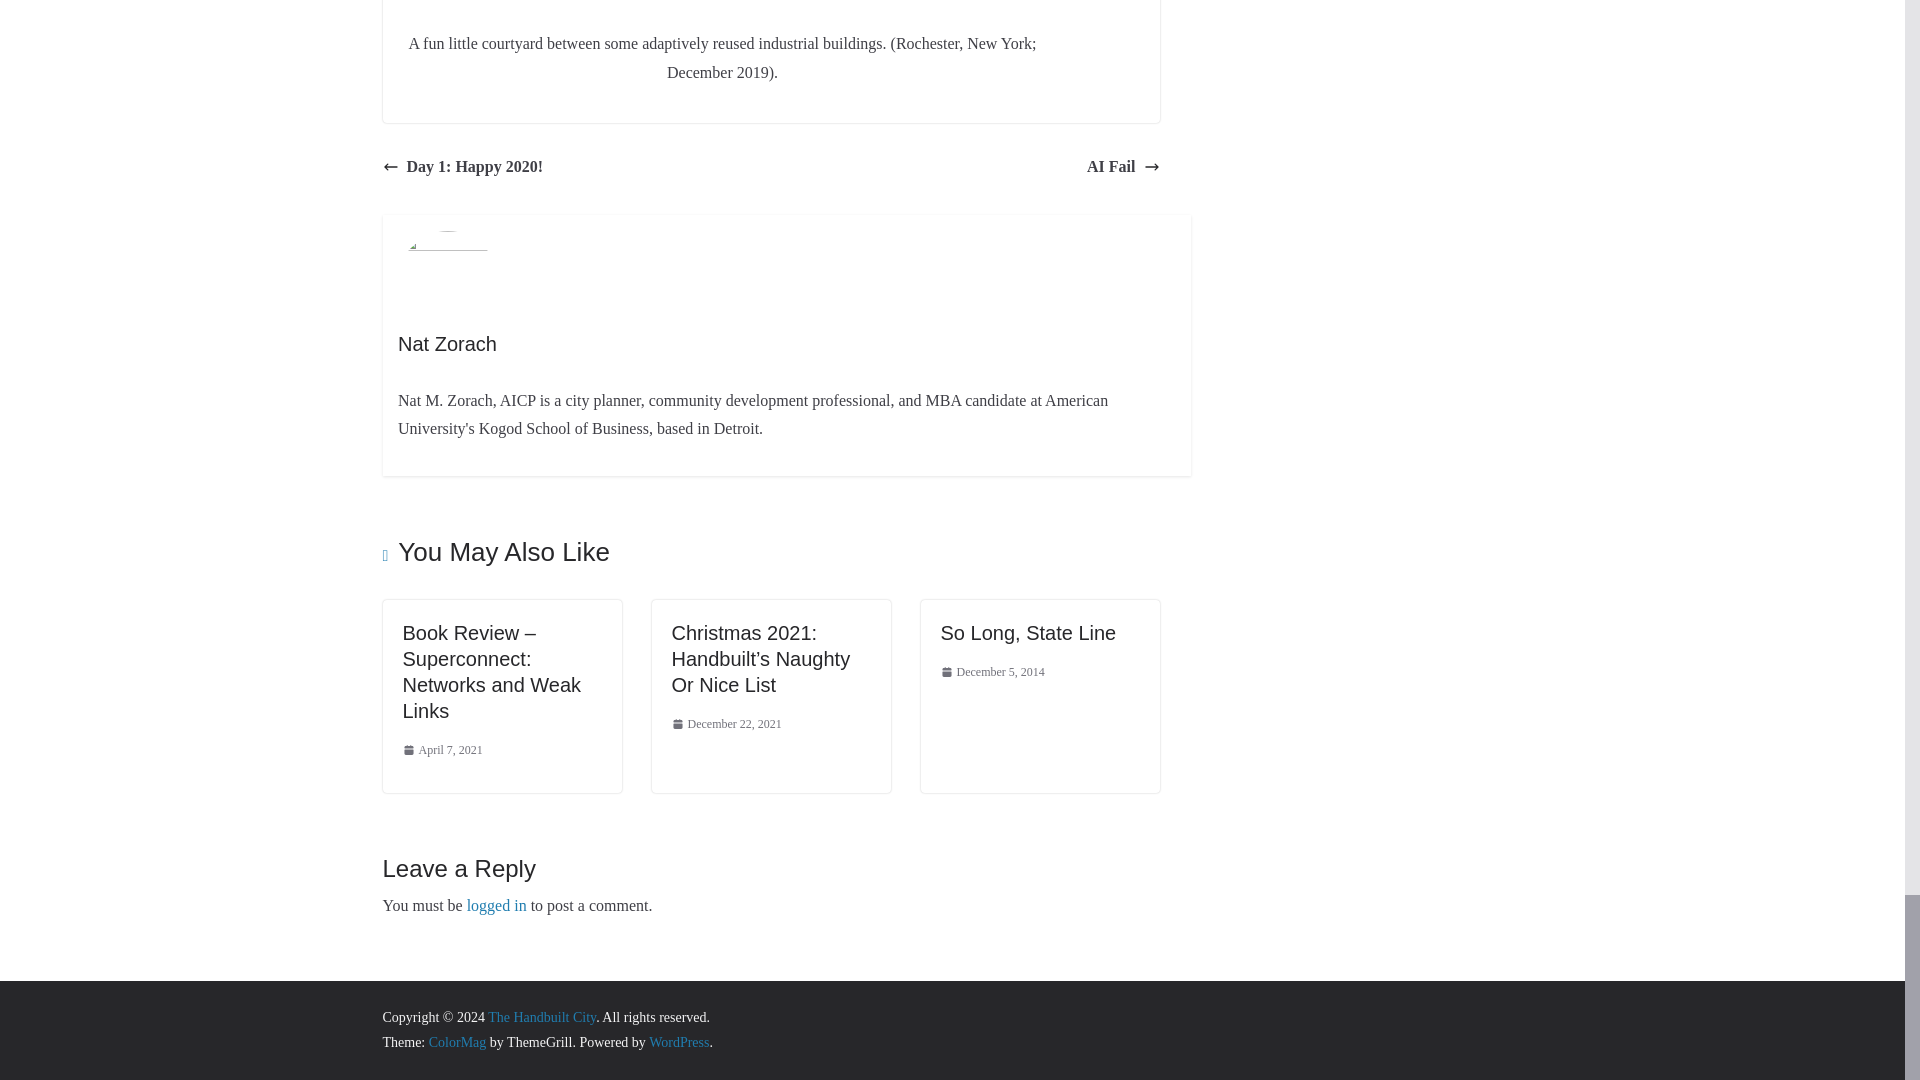 The width and height of the screenshot is (1920, 1080). Describe the element at coordinates (441, 750) in the screenshot. I see `3:51 pm` at that location.